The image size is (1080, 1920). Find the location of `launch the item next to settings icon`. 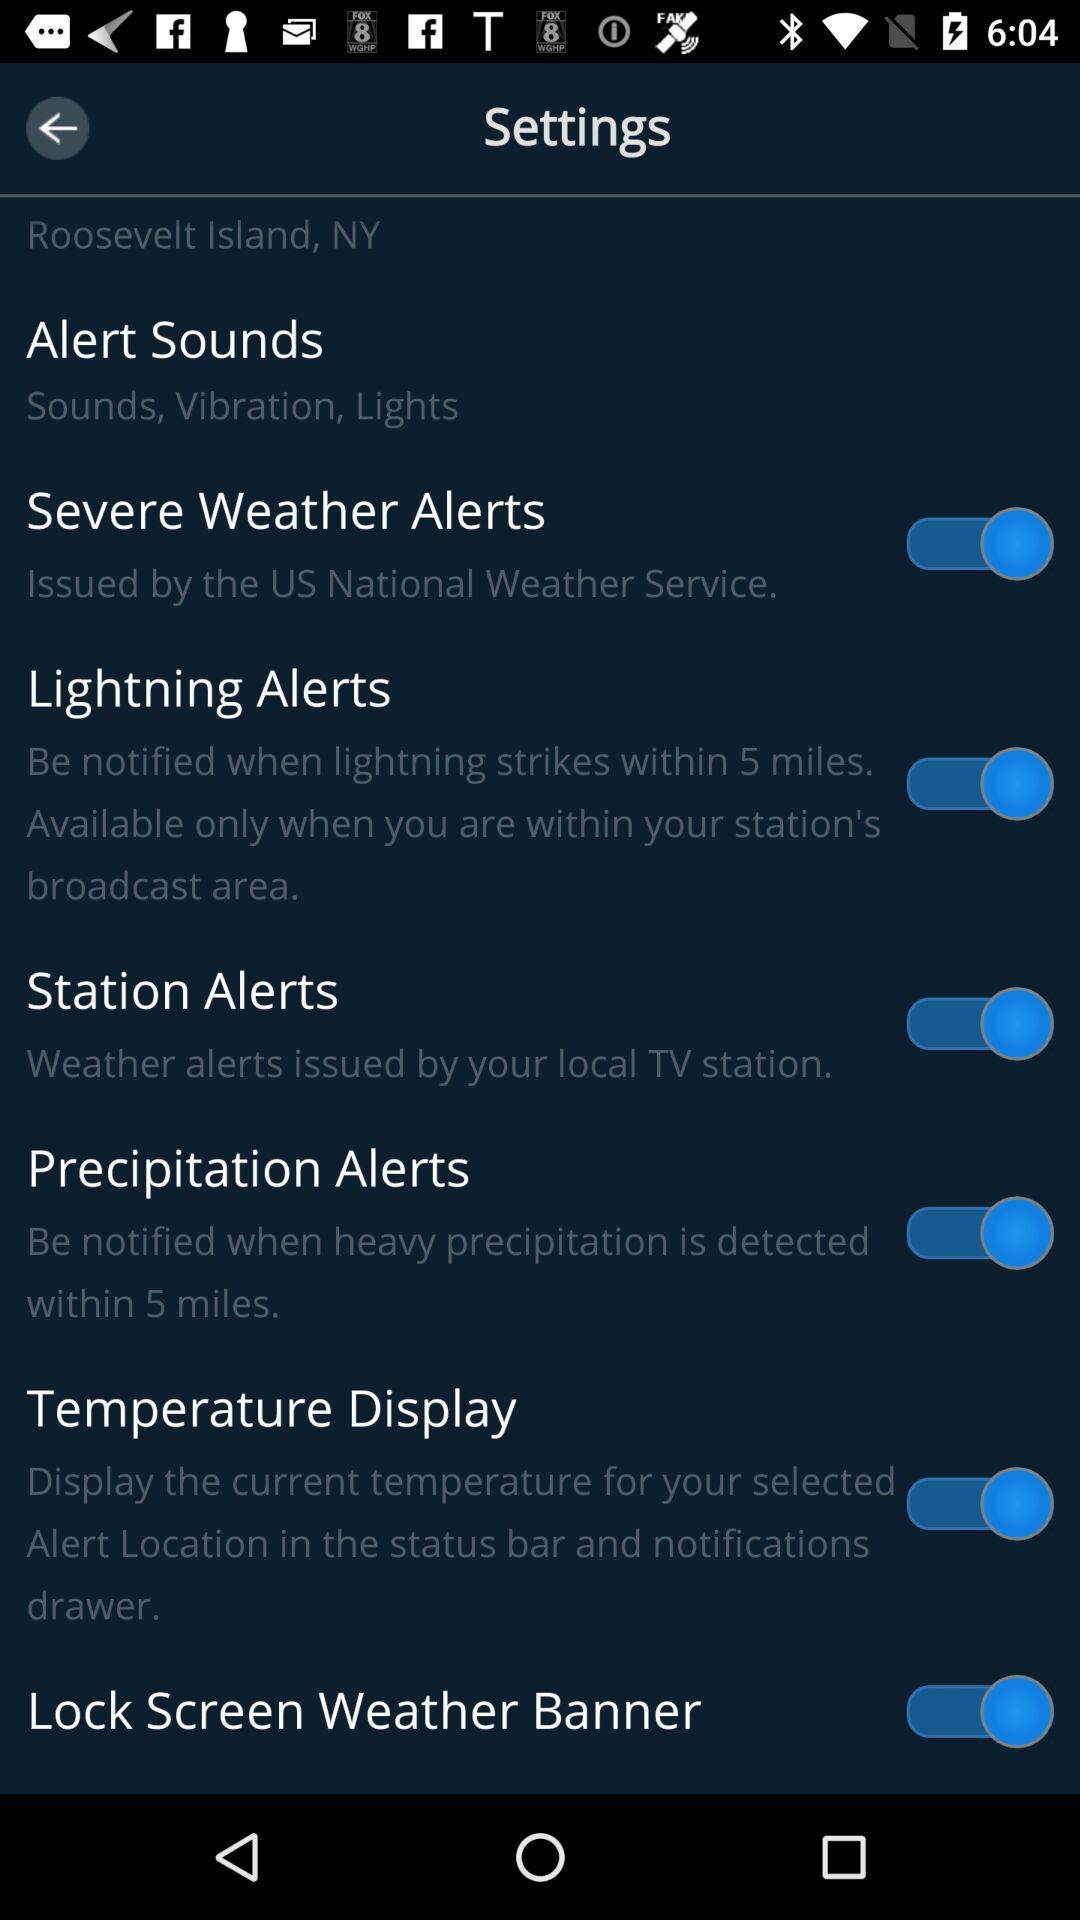

launch the item next to settings icon is located at coordinates (58, 128).